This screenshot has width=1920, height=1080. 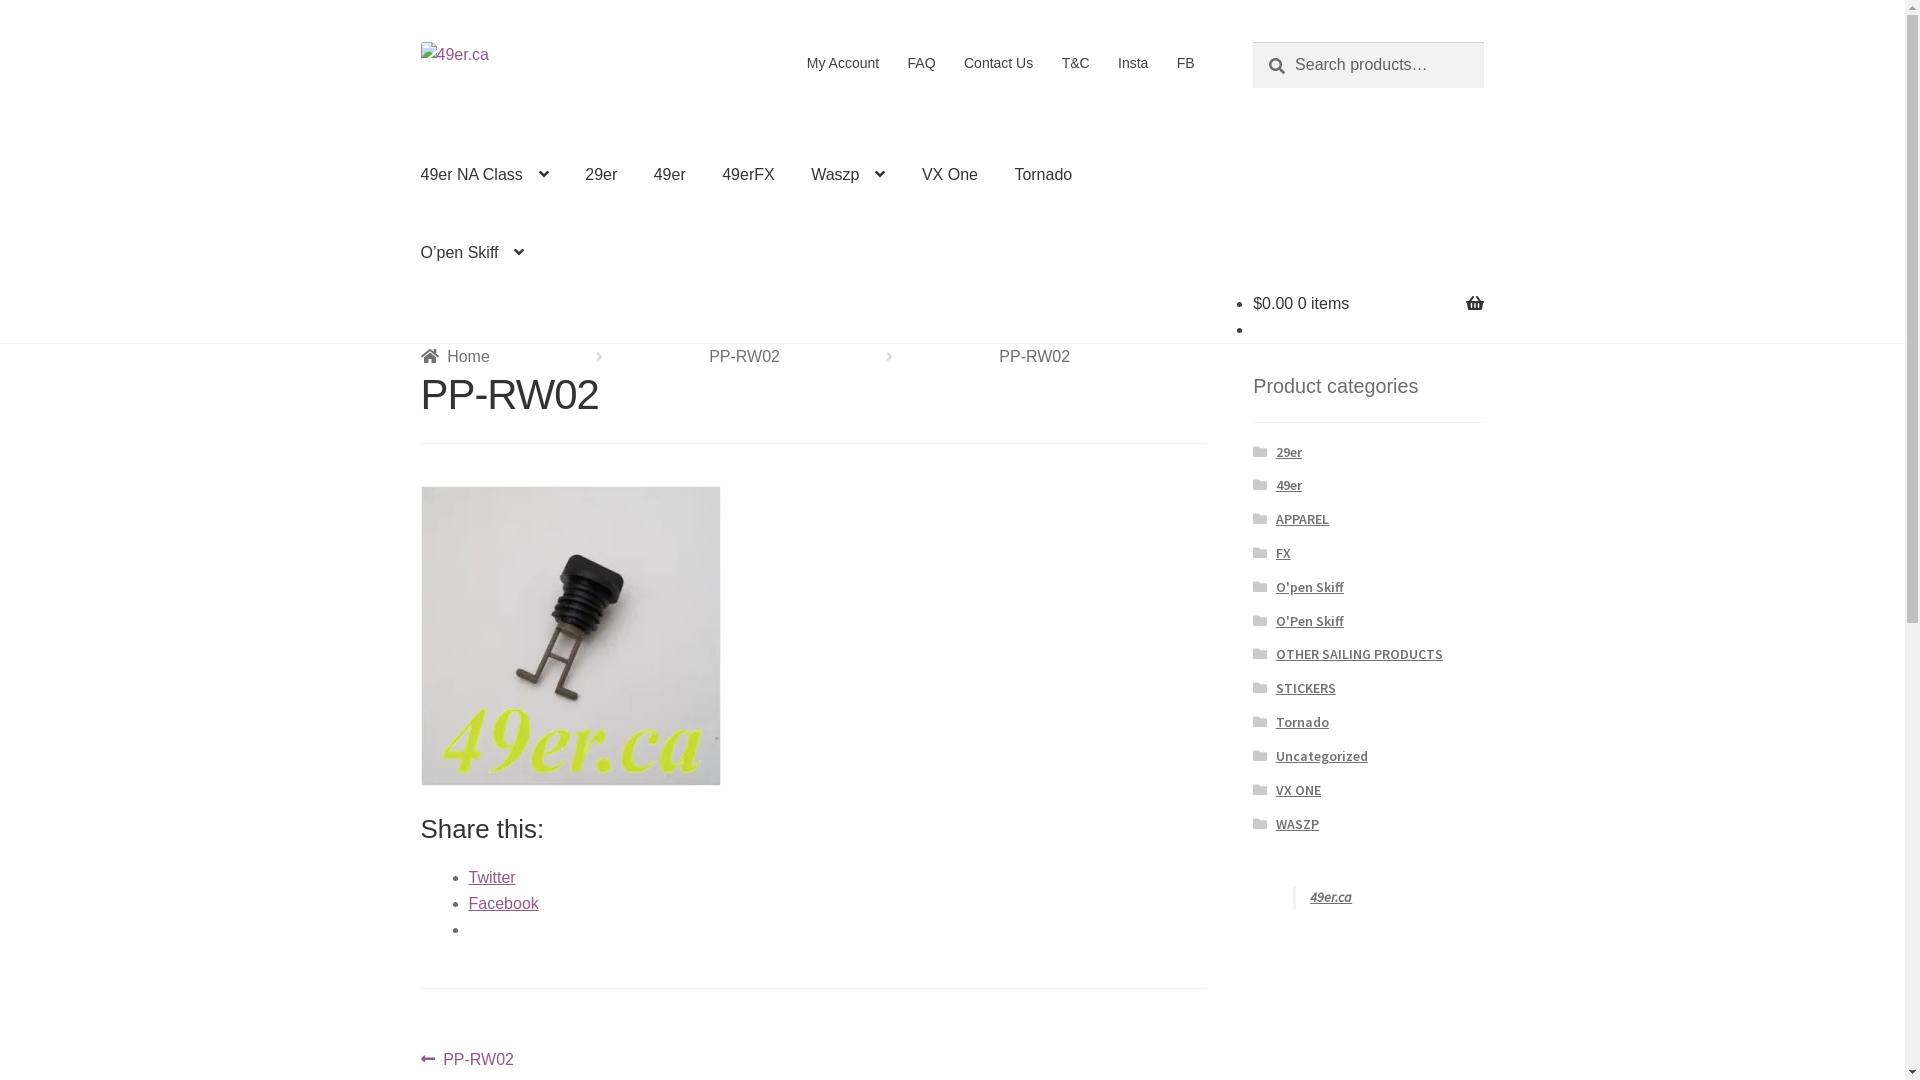 I want to click on 49er NA Class, so click(x=485, y=175).